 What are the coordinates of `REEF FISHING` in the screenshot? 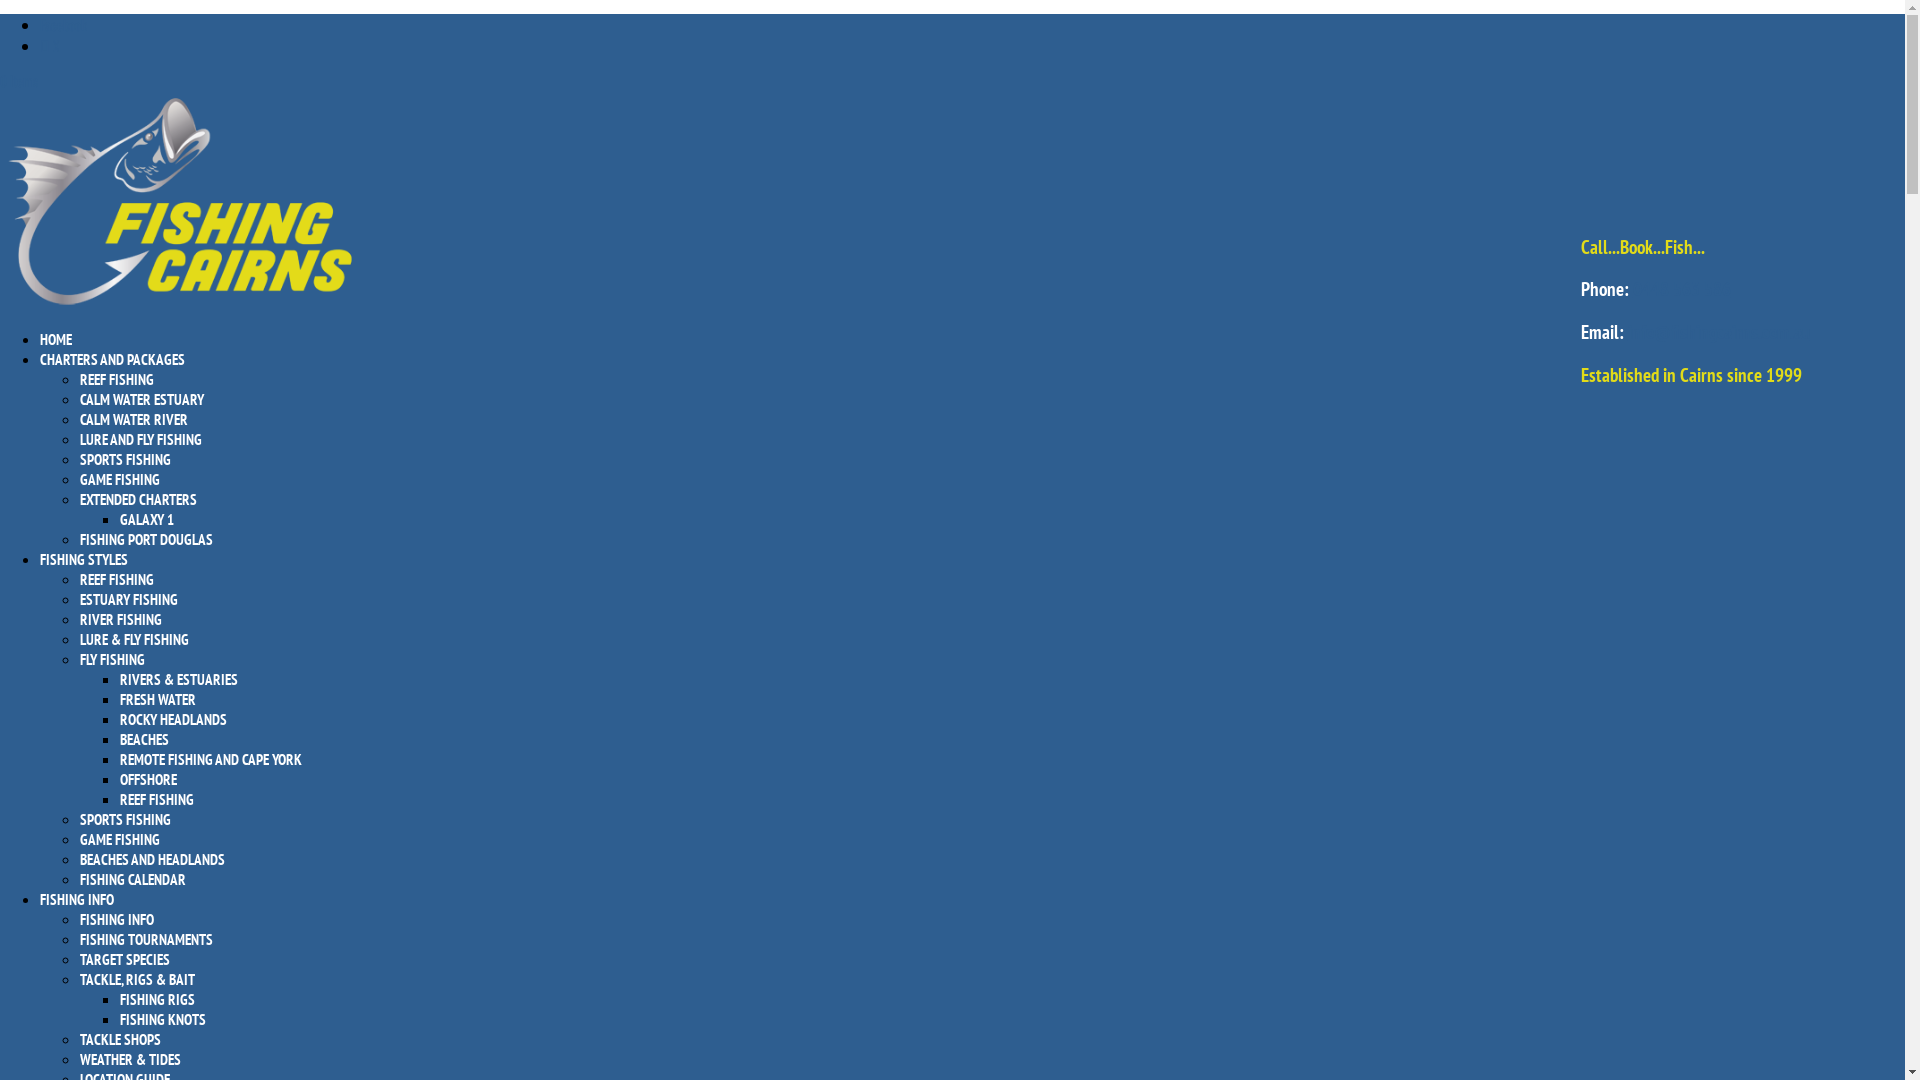 It's located at (117, 380).